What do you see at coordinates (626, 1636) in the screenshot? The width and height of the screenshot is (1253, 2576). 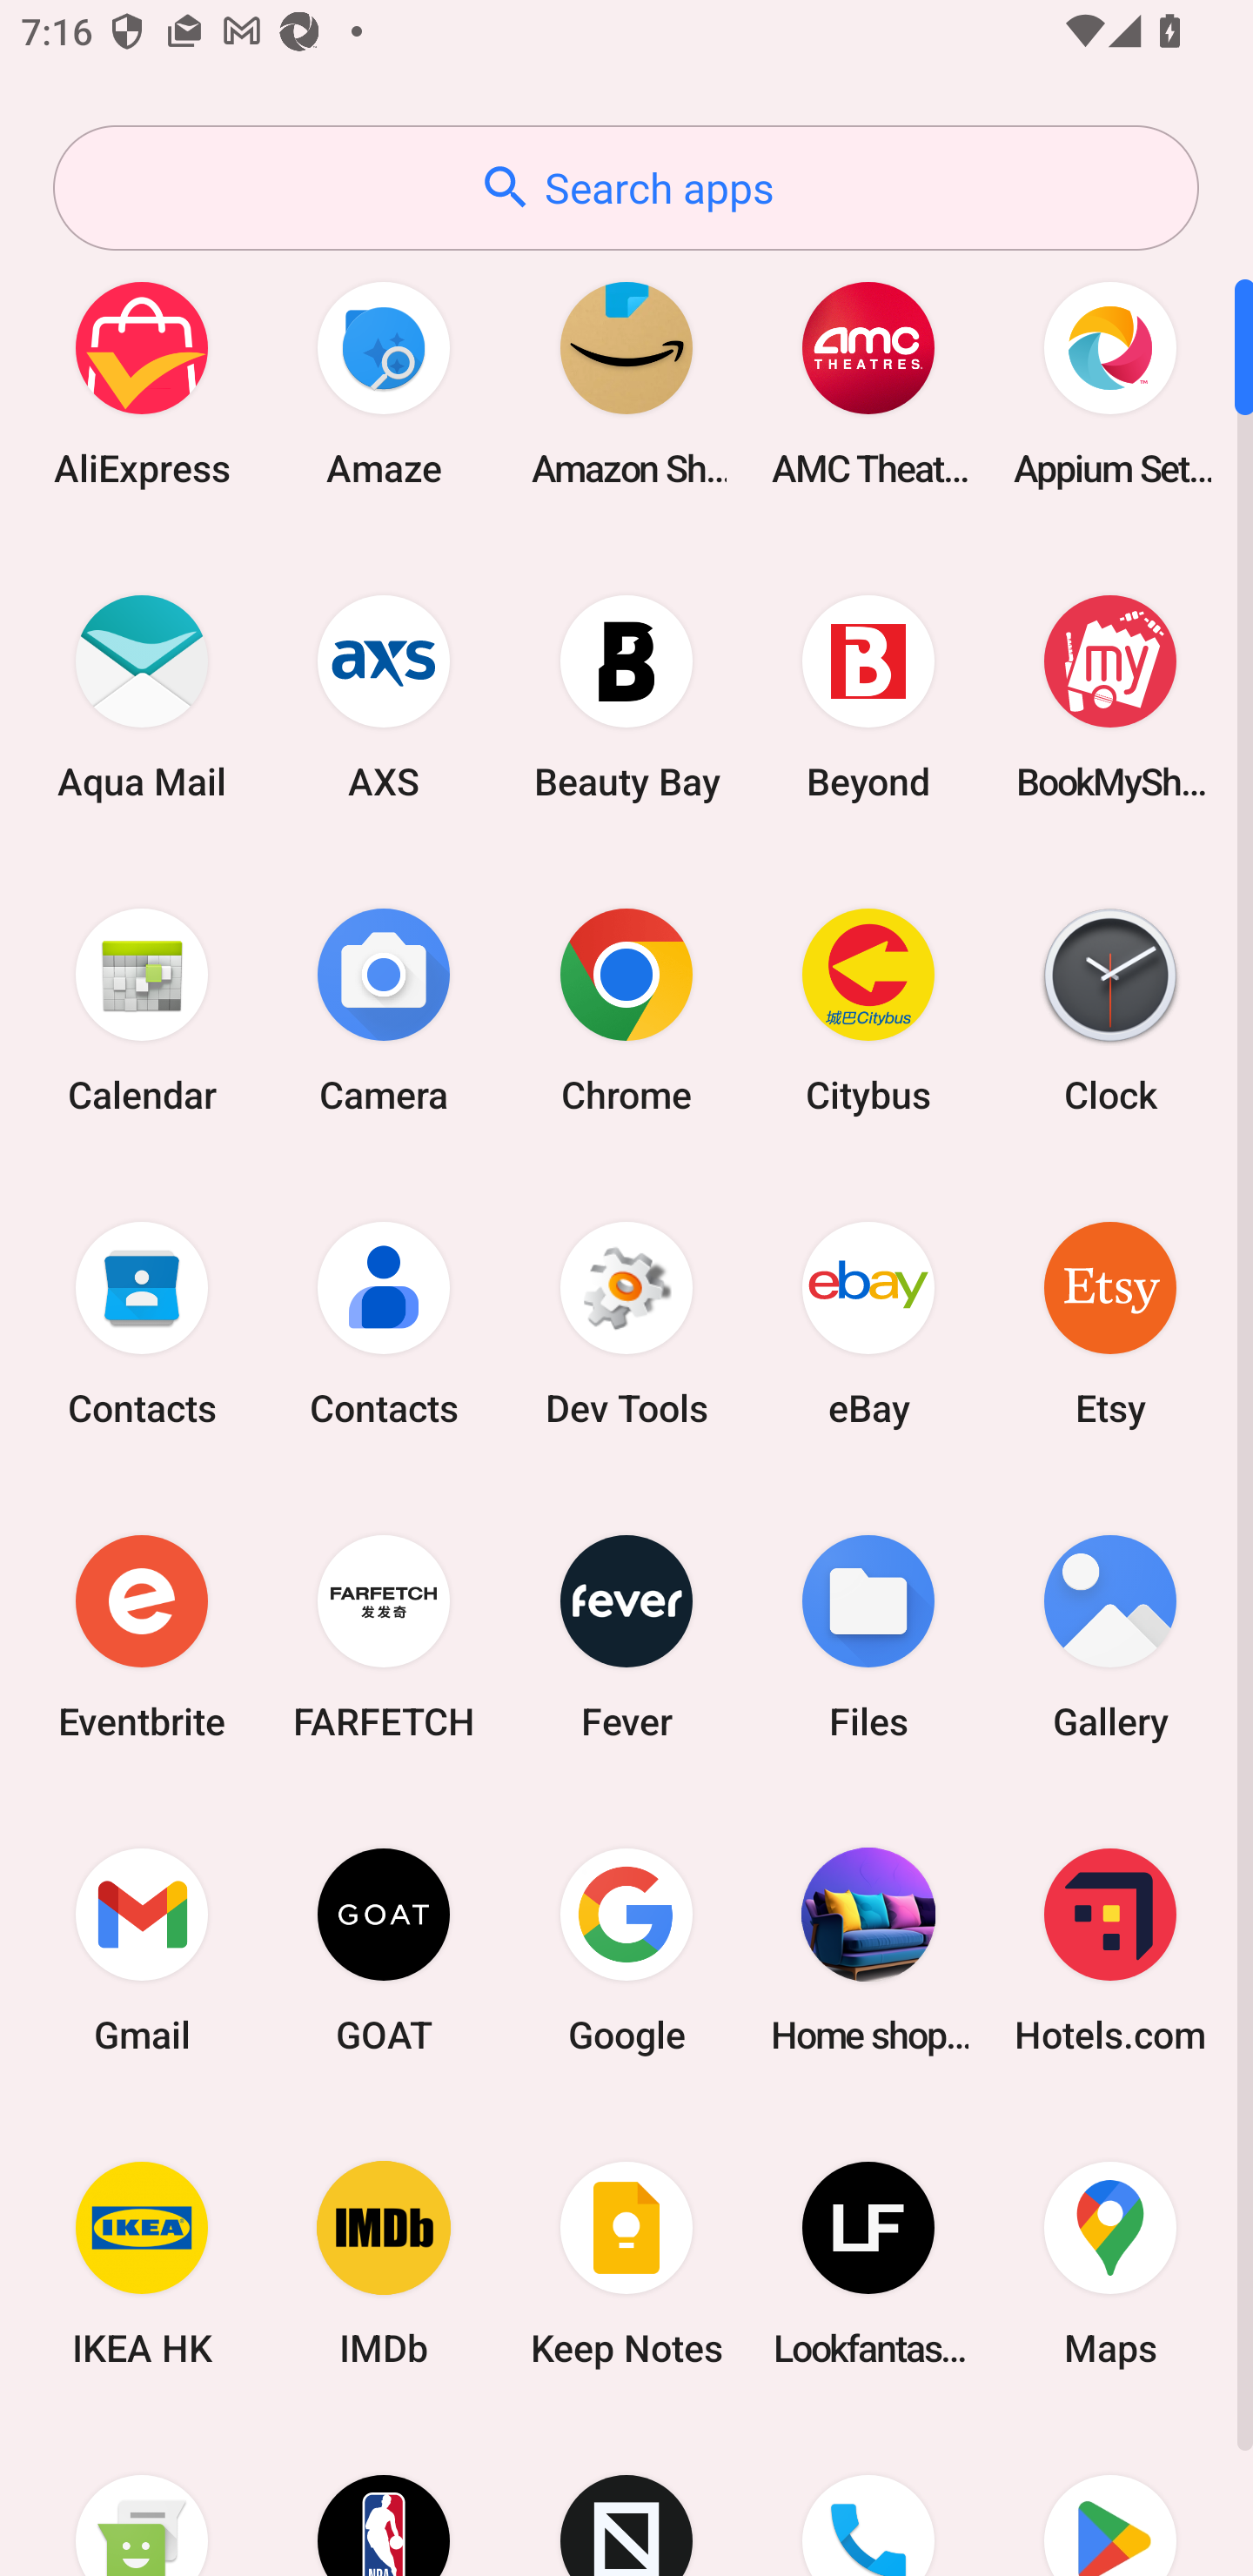 I see `Fever` at bounding box center [626, 1636].